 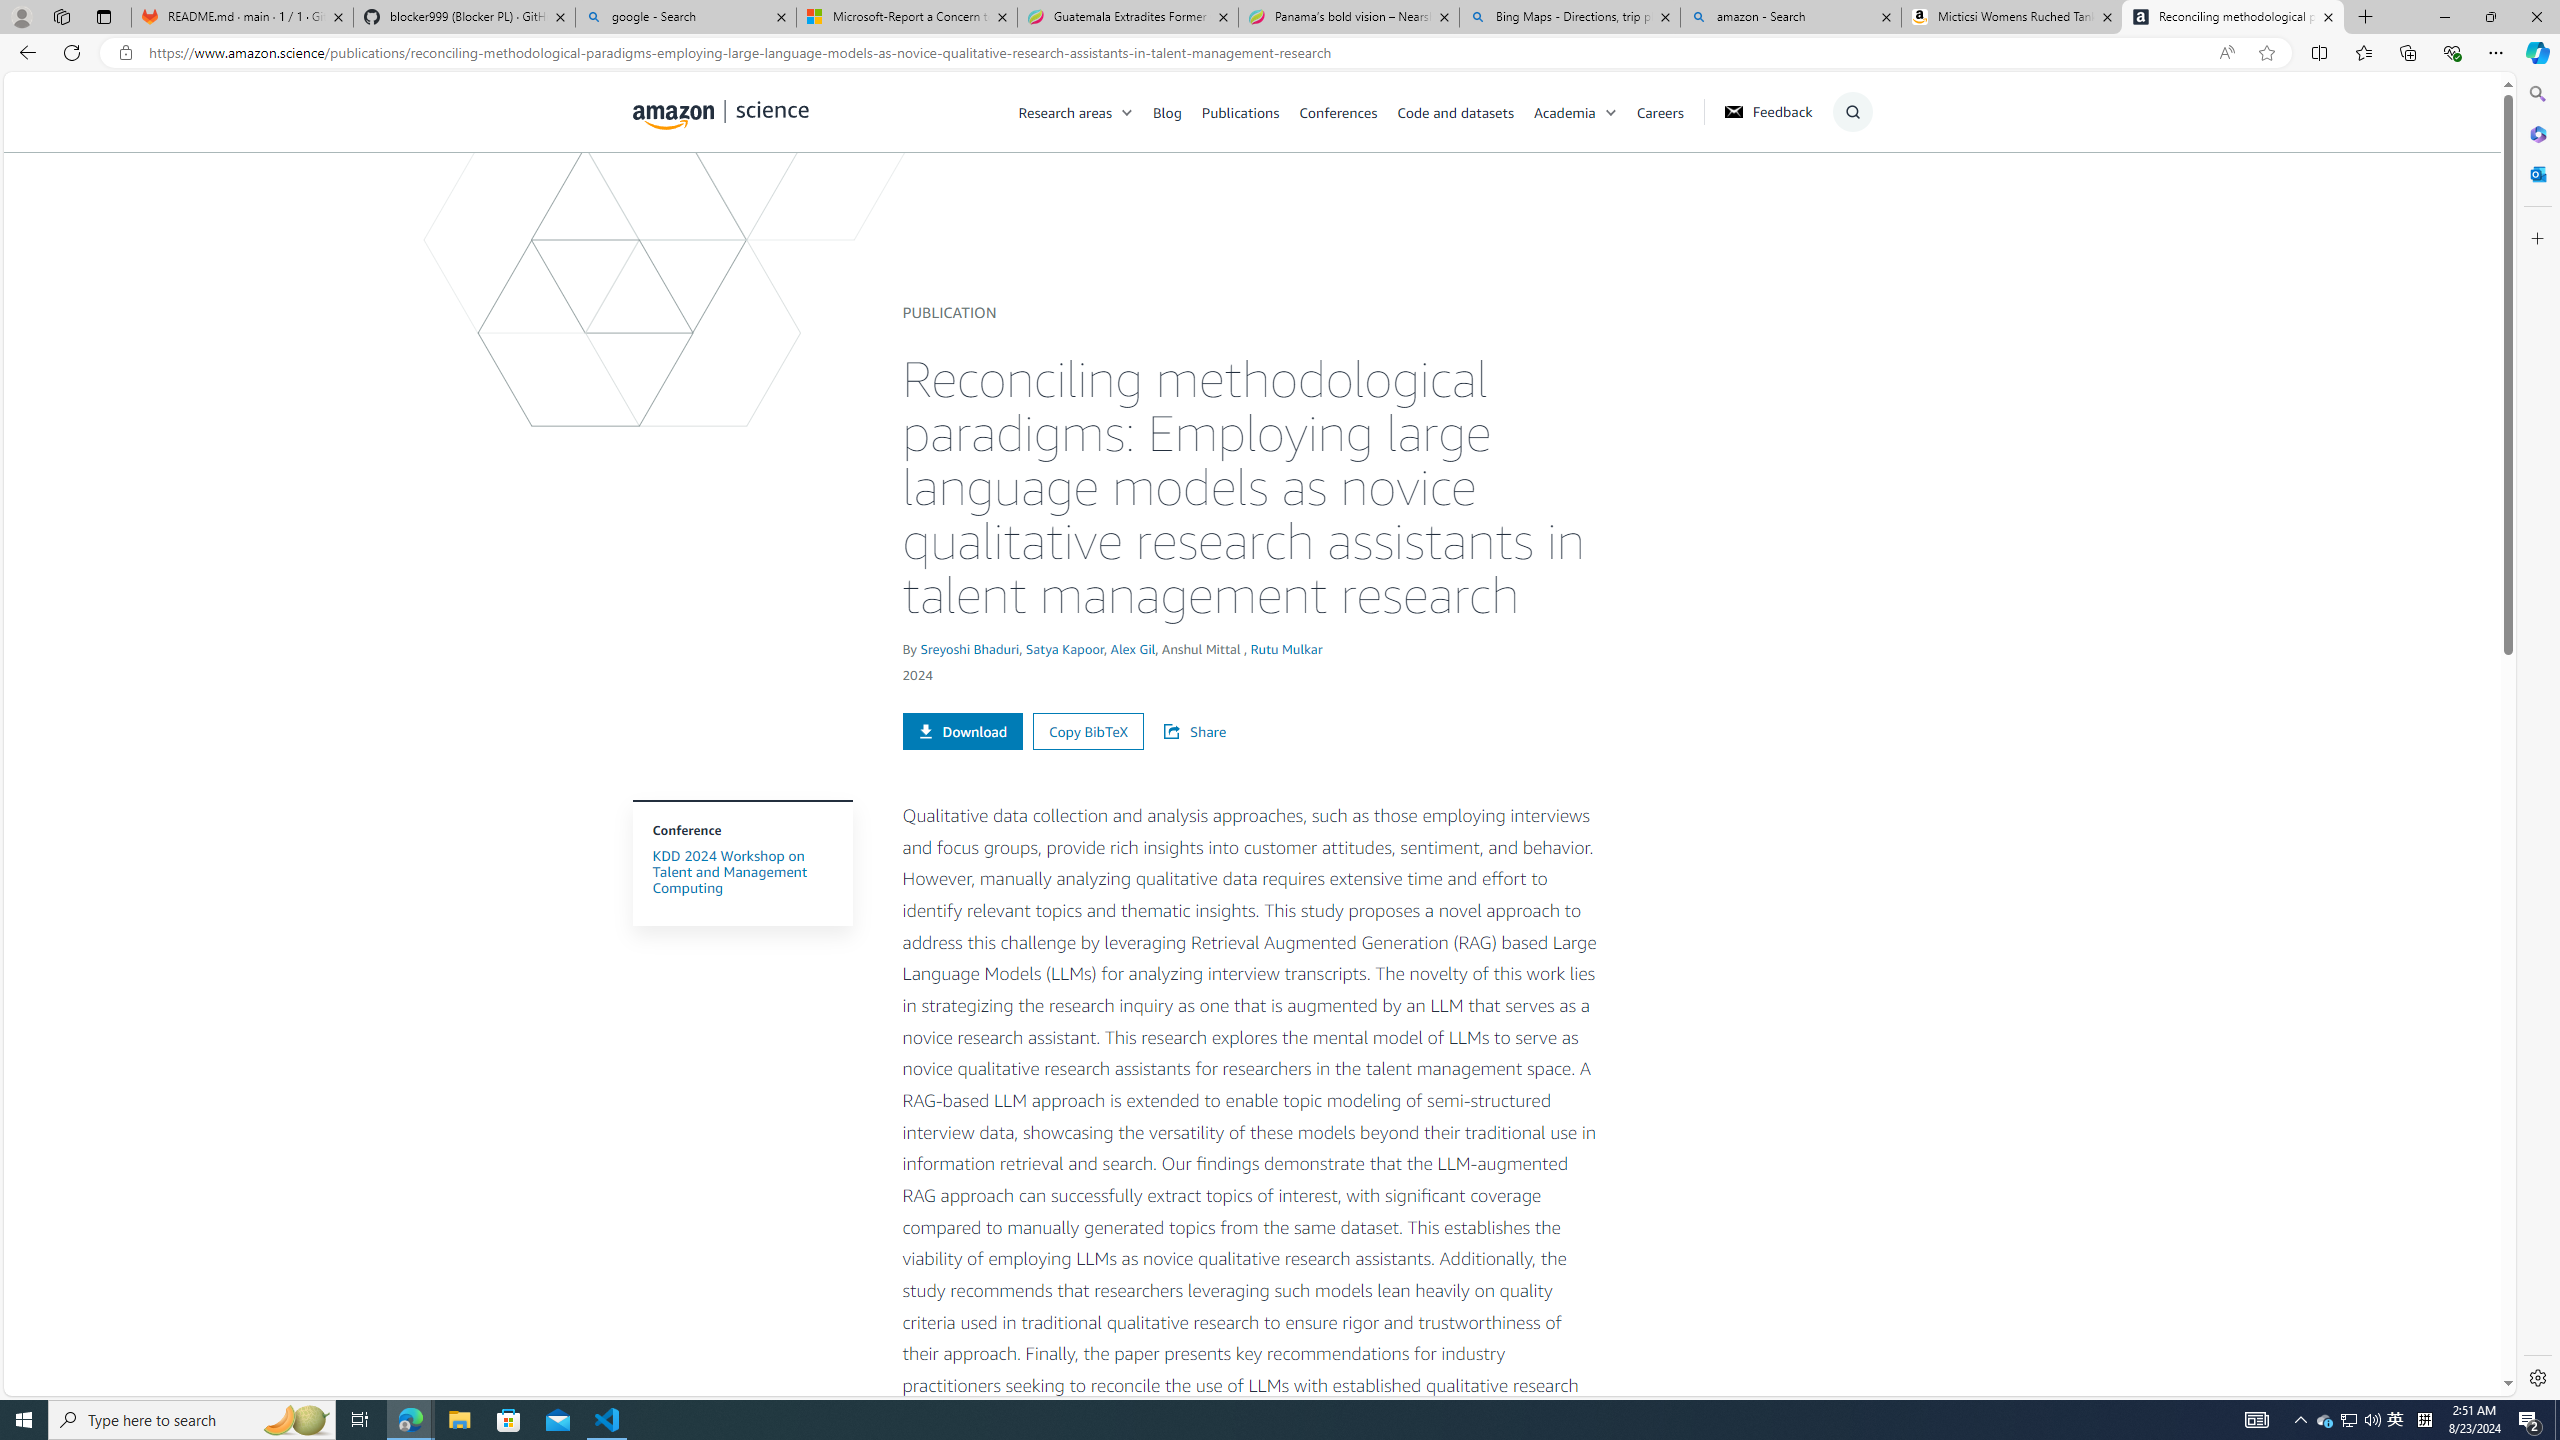 I want to click on Academia, so click(x=1584, y=111).